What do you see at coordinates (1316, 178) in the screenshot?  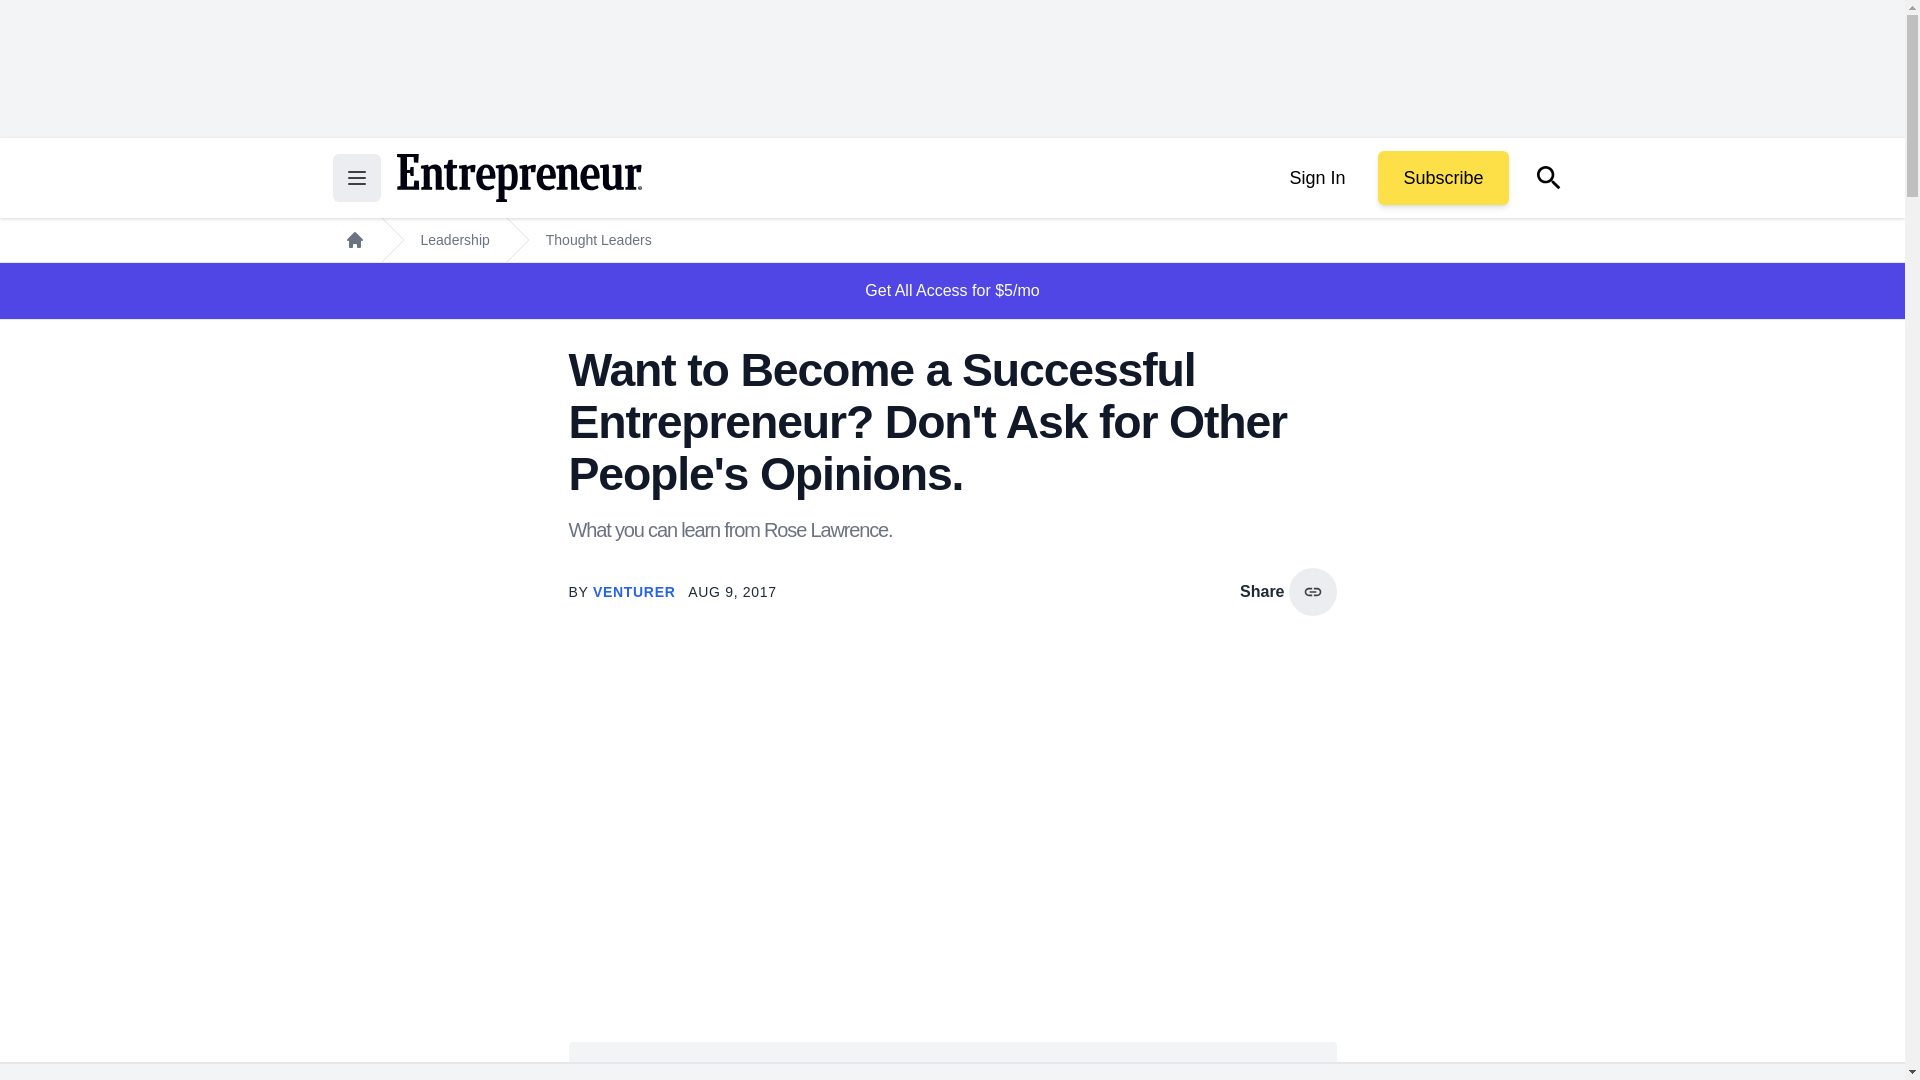 I see `Sign In` at bounding box center [1316, 178].